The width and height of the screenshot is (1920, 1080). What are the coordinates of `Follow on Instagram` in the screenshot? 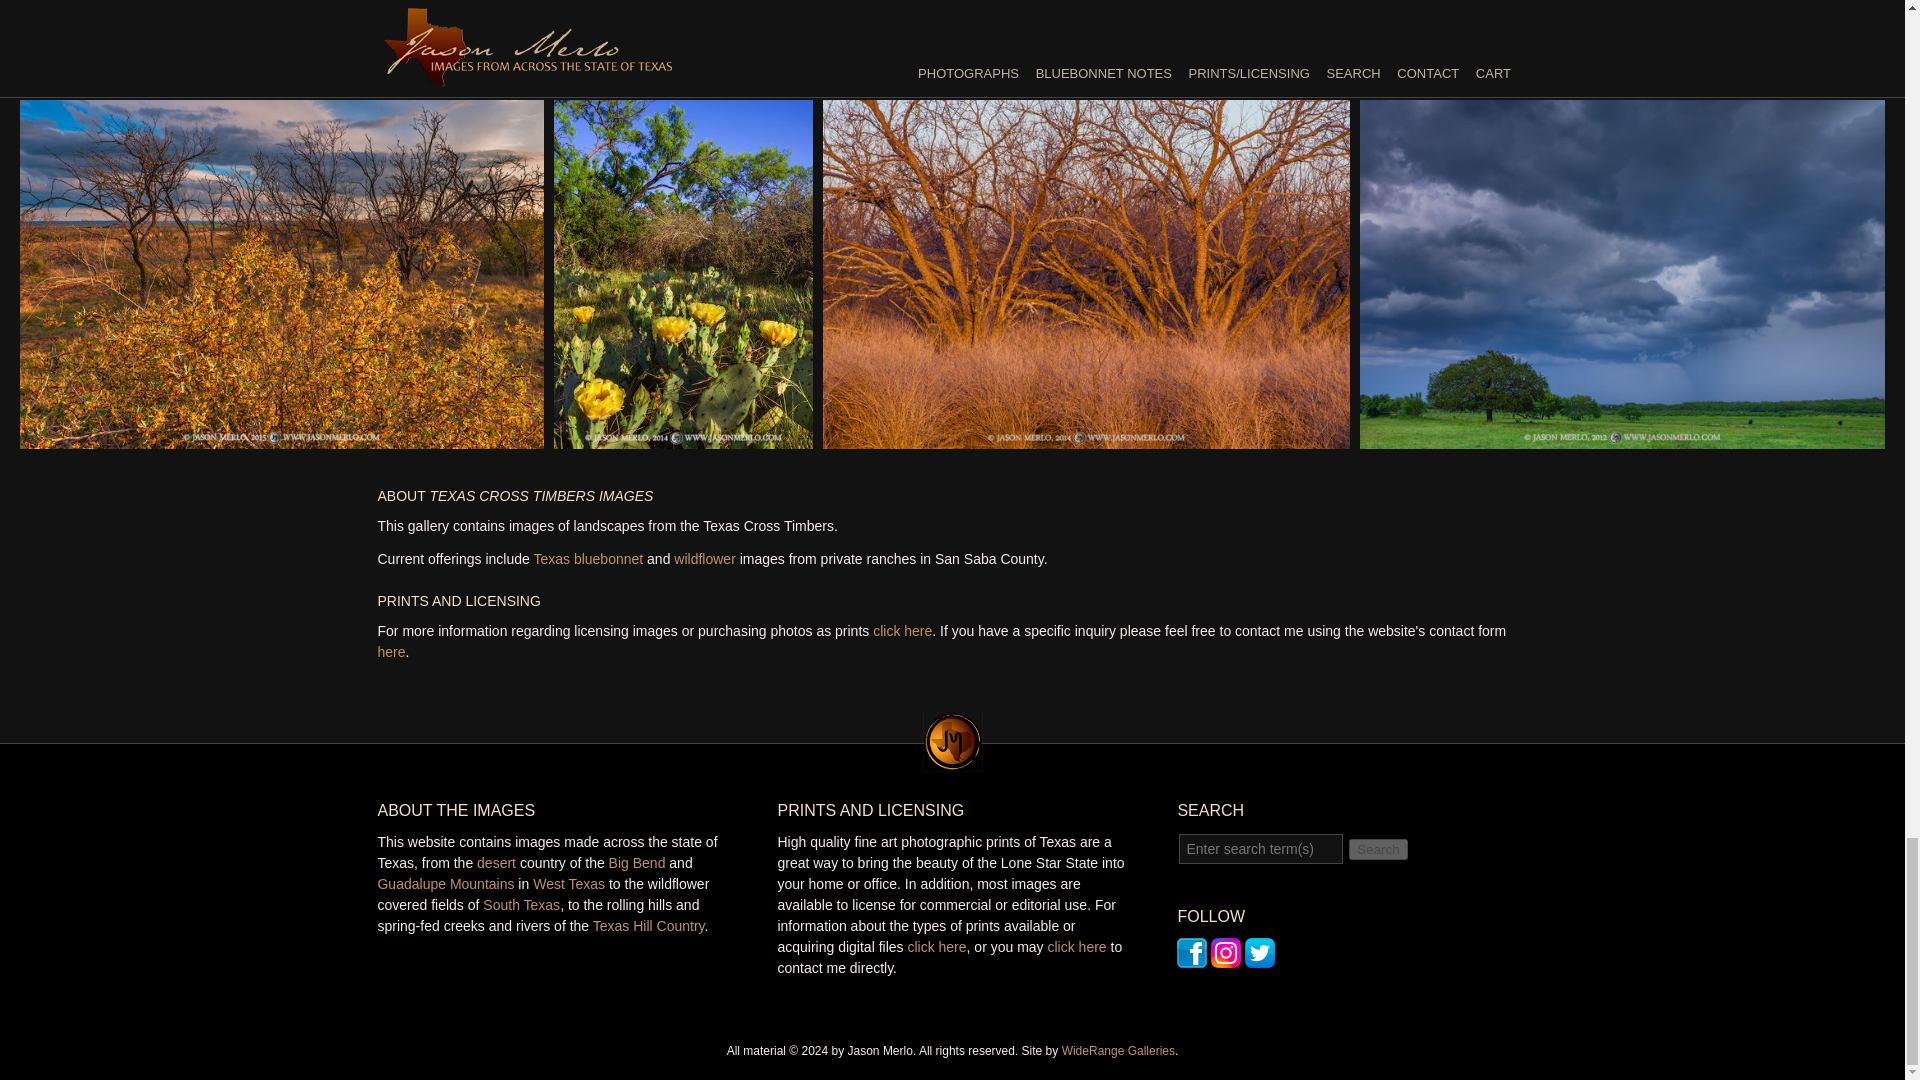 It's located at (1226, 957).